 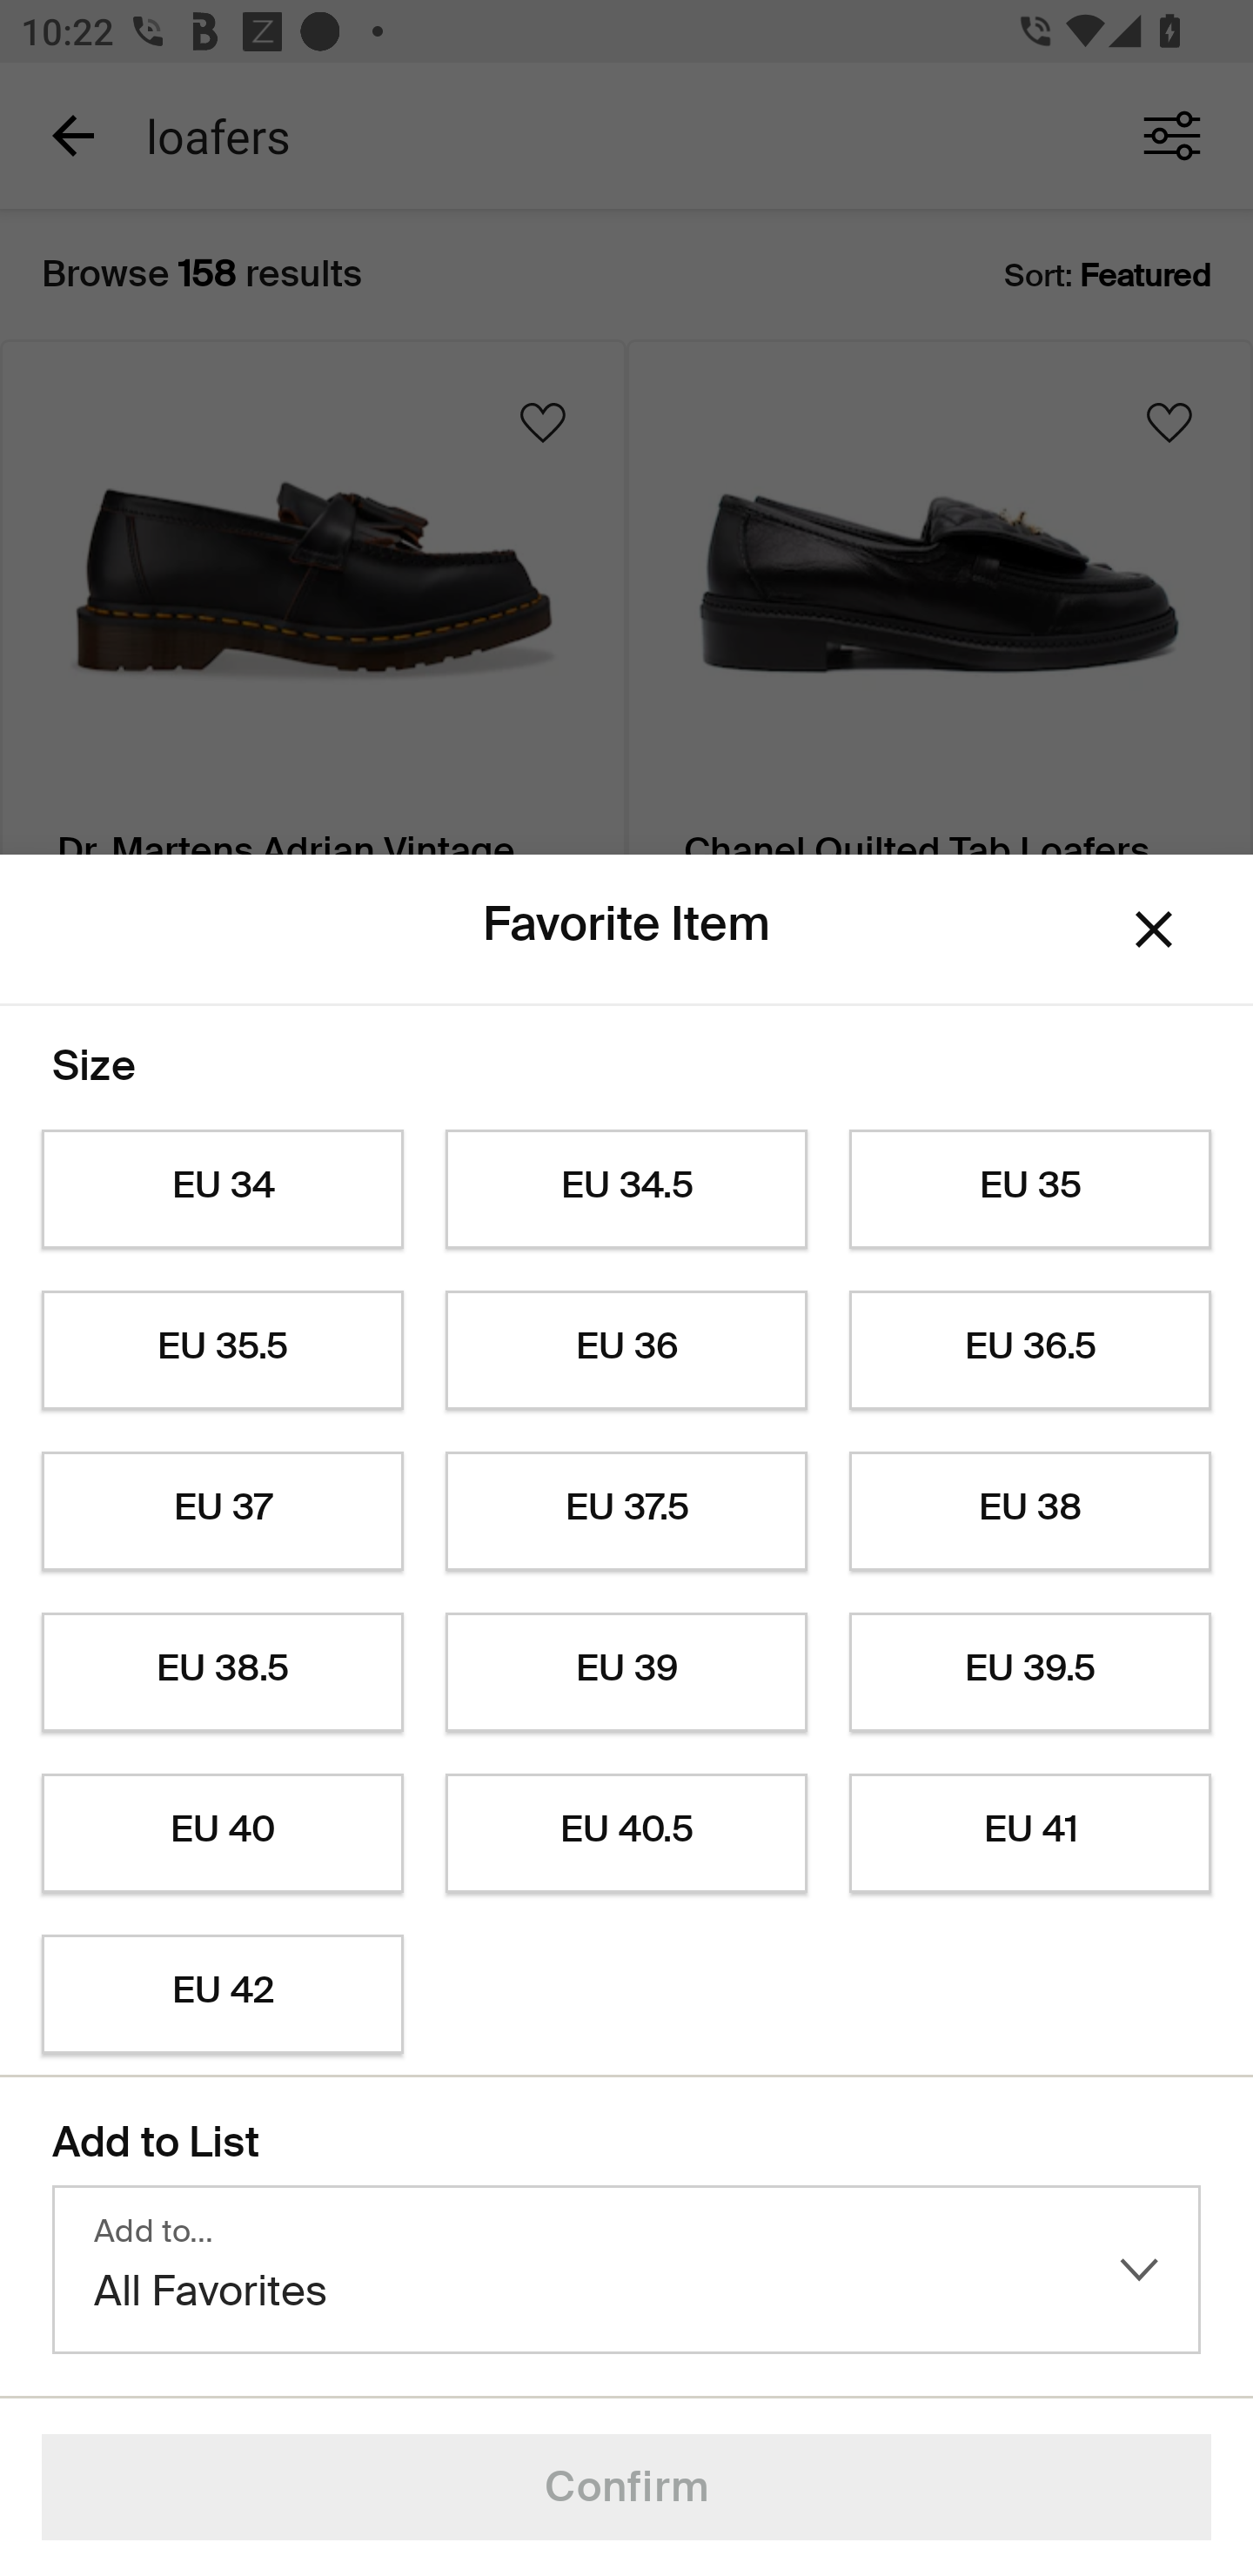 What do you see at coordinates (1154, 928) in the screenshot?
I see `Dismiss` at bounding box center [1154, 928].